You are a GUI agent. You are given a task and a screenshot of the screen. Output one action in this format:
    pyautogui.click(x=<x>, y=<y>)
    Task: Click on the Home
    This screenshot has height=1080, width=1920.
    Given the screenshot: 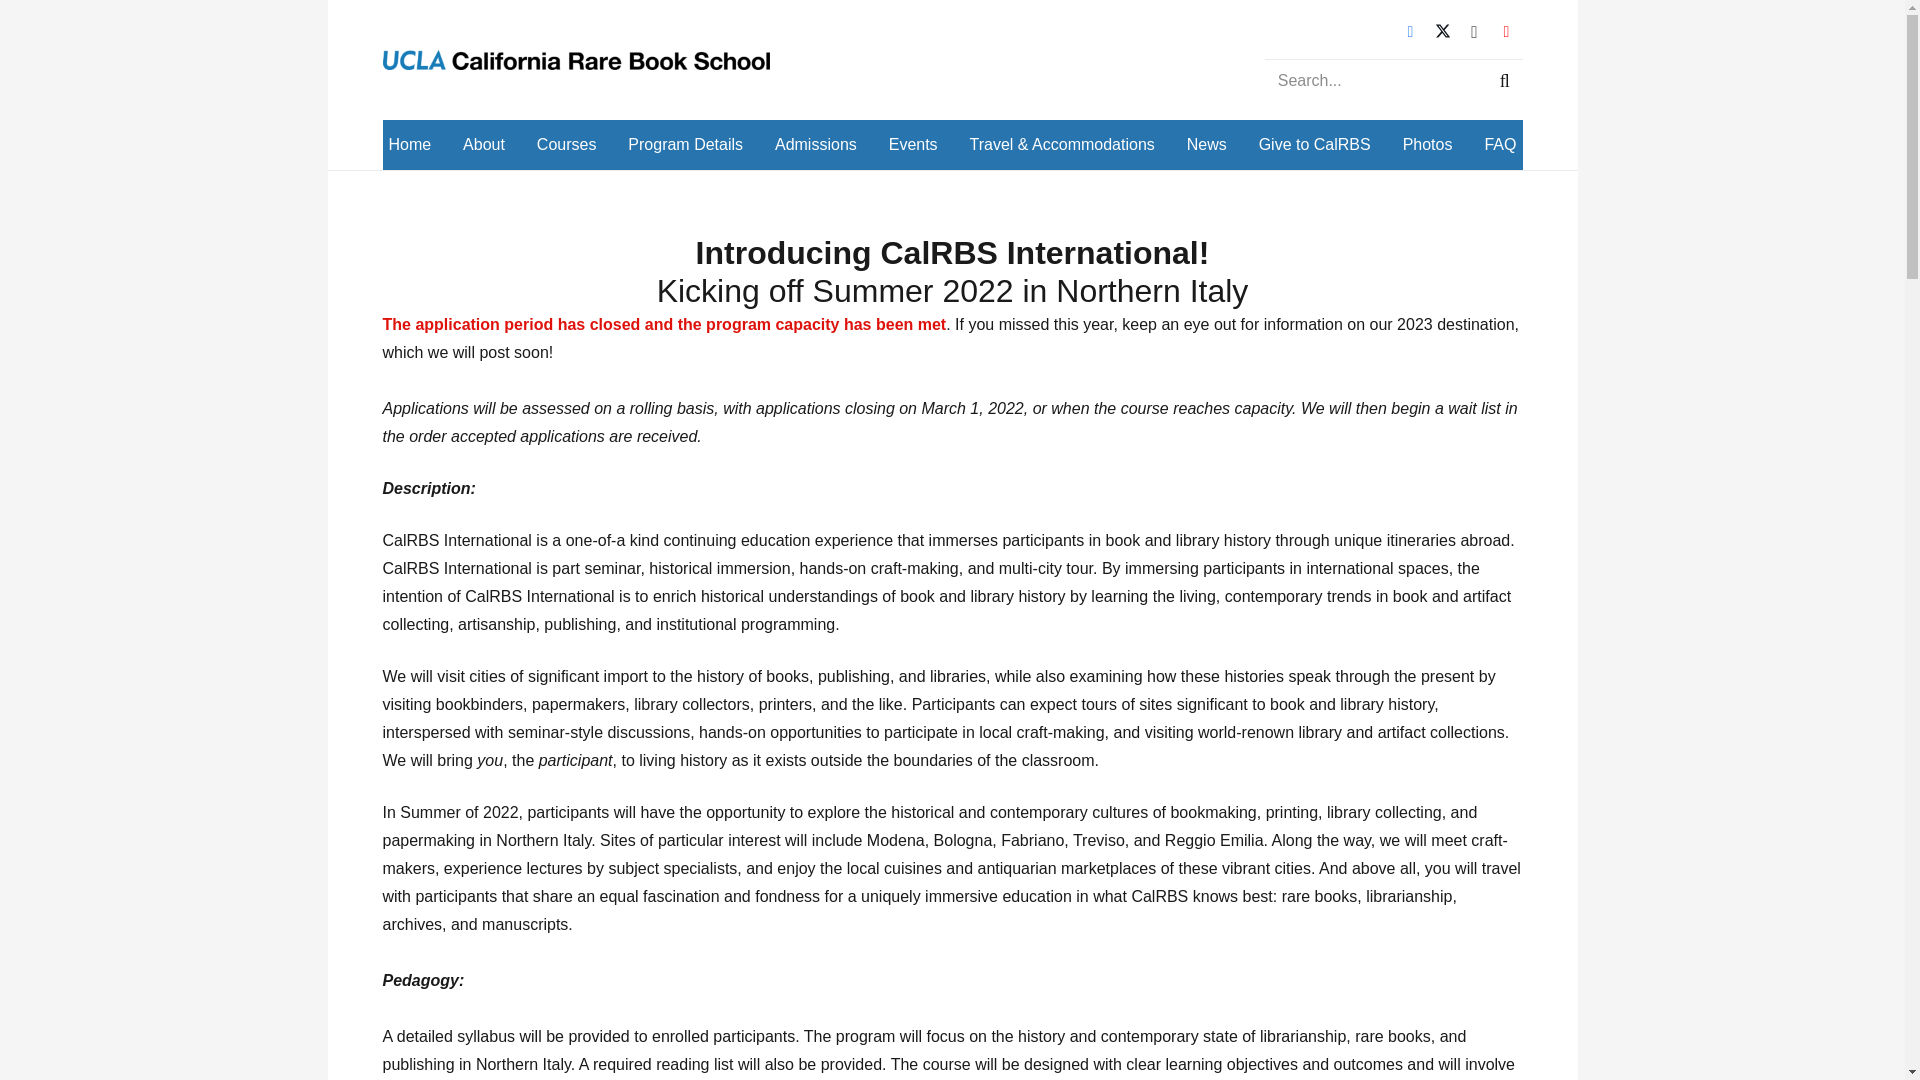 What is the action you would take?
    pyautogui.click(x=410, y=144)
    